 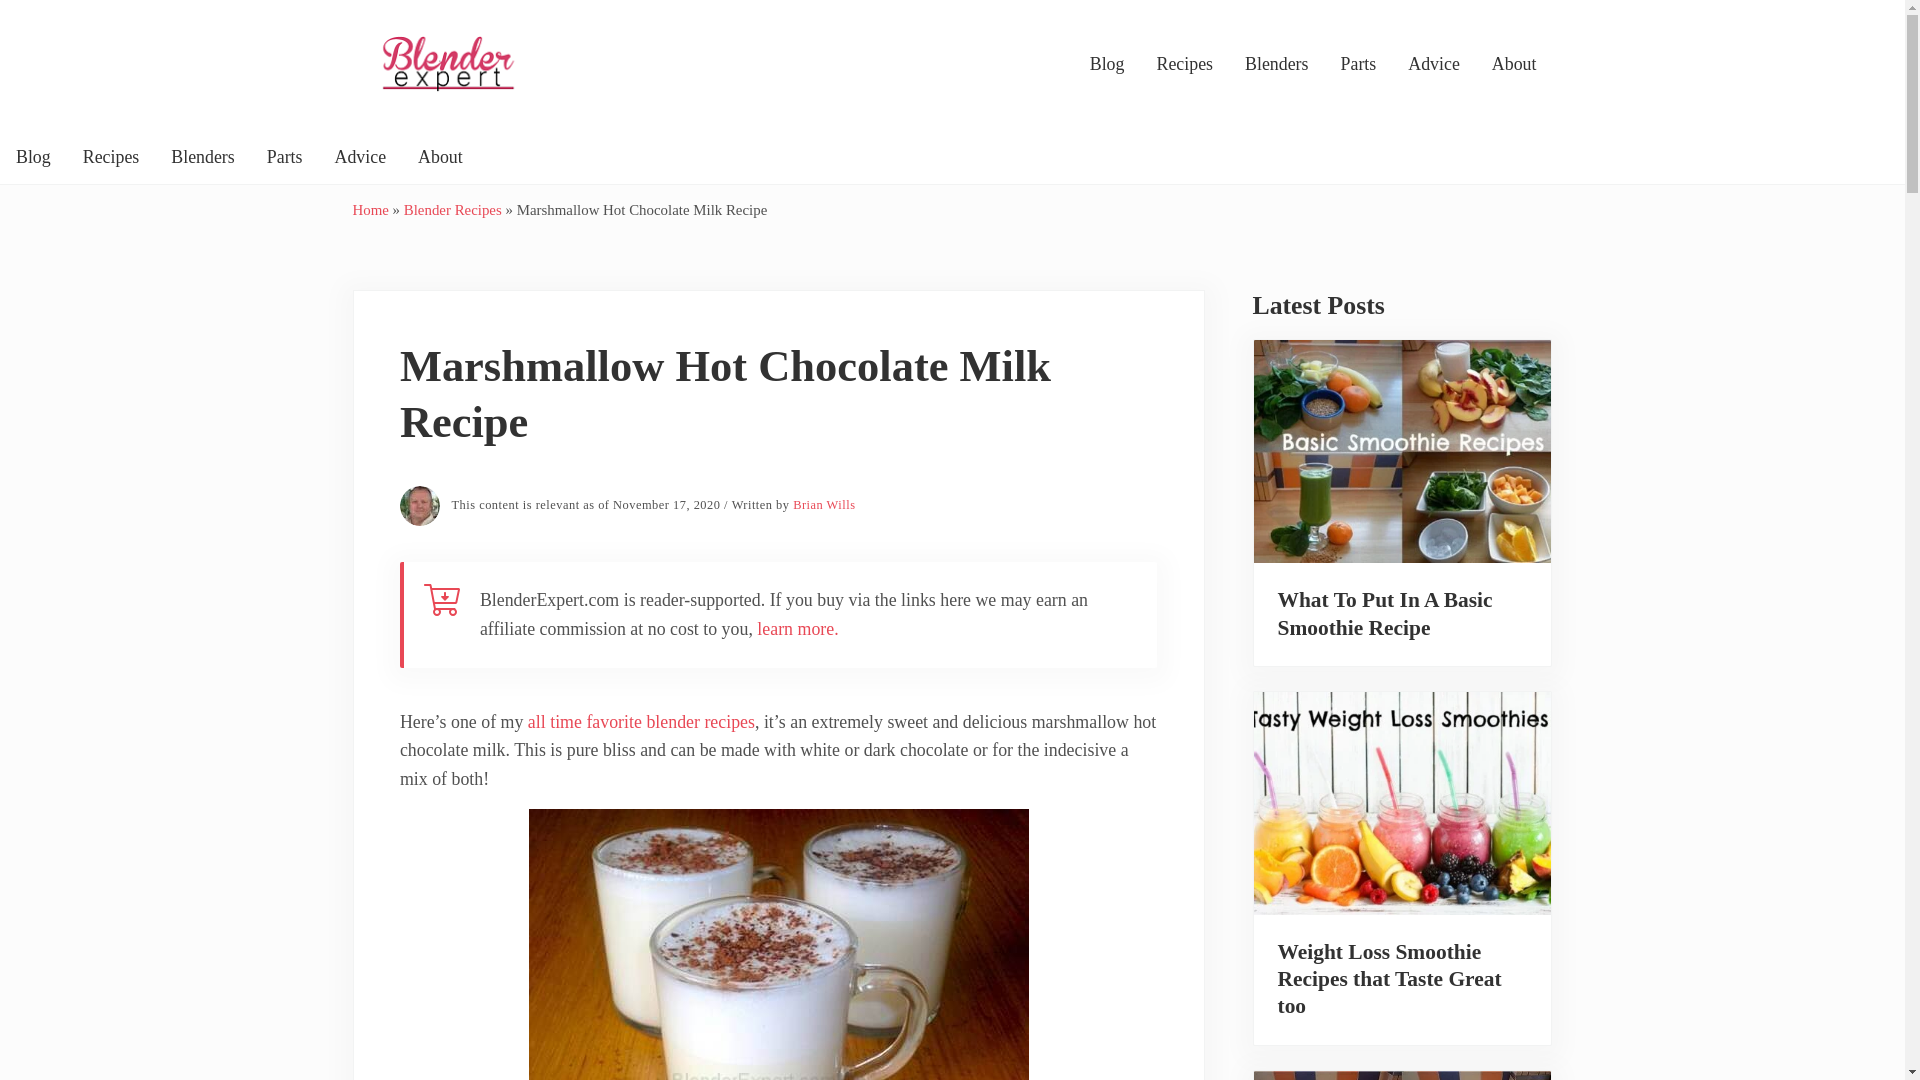 What do you see at coordinates (823, 504) in the screenshot?
I see `Brian Wills` at bounding box center [823, 504].